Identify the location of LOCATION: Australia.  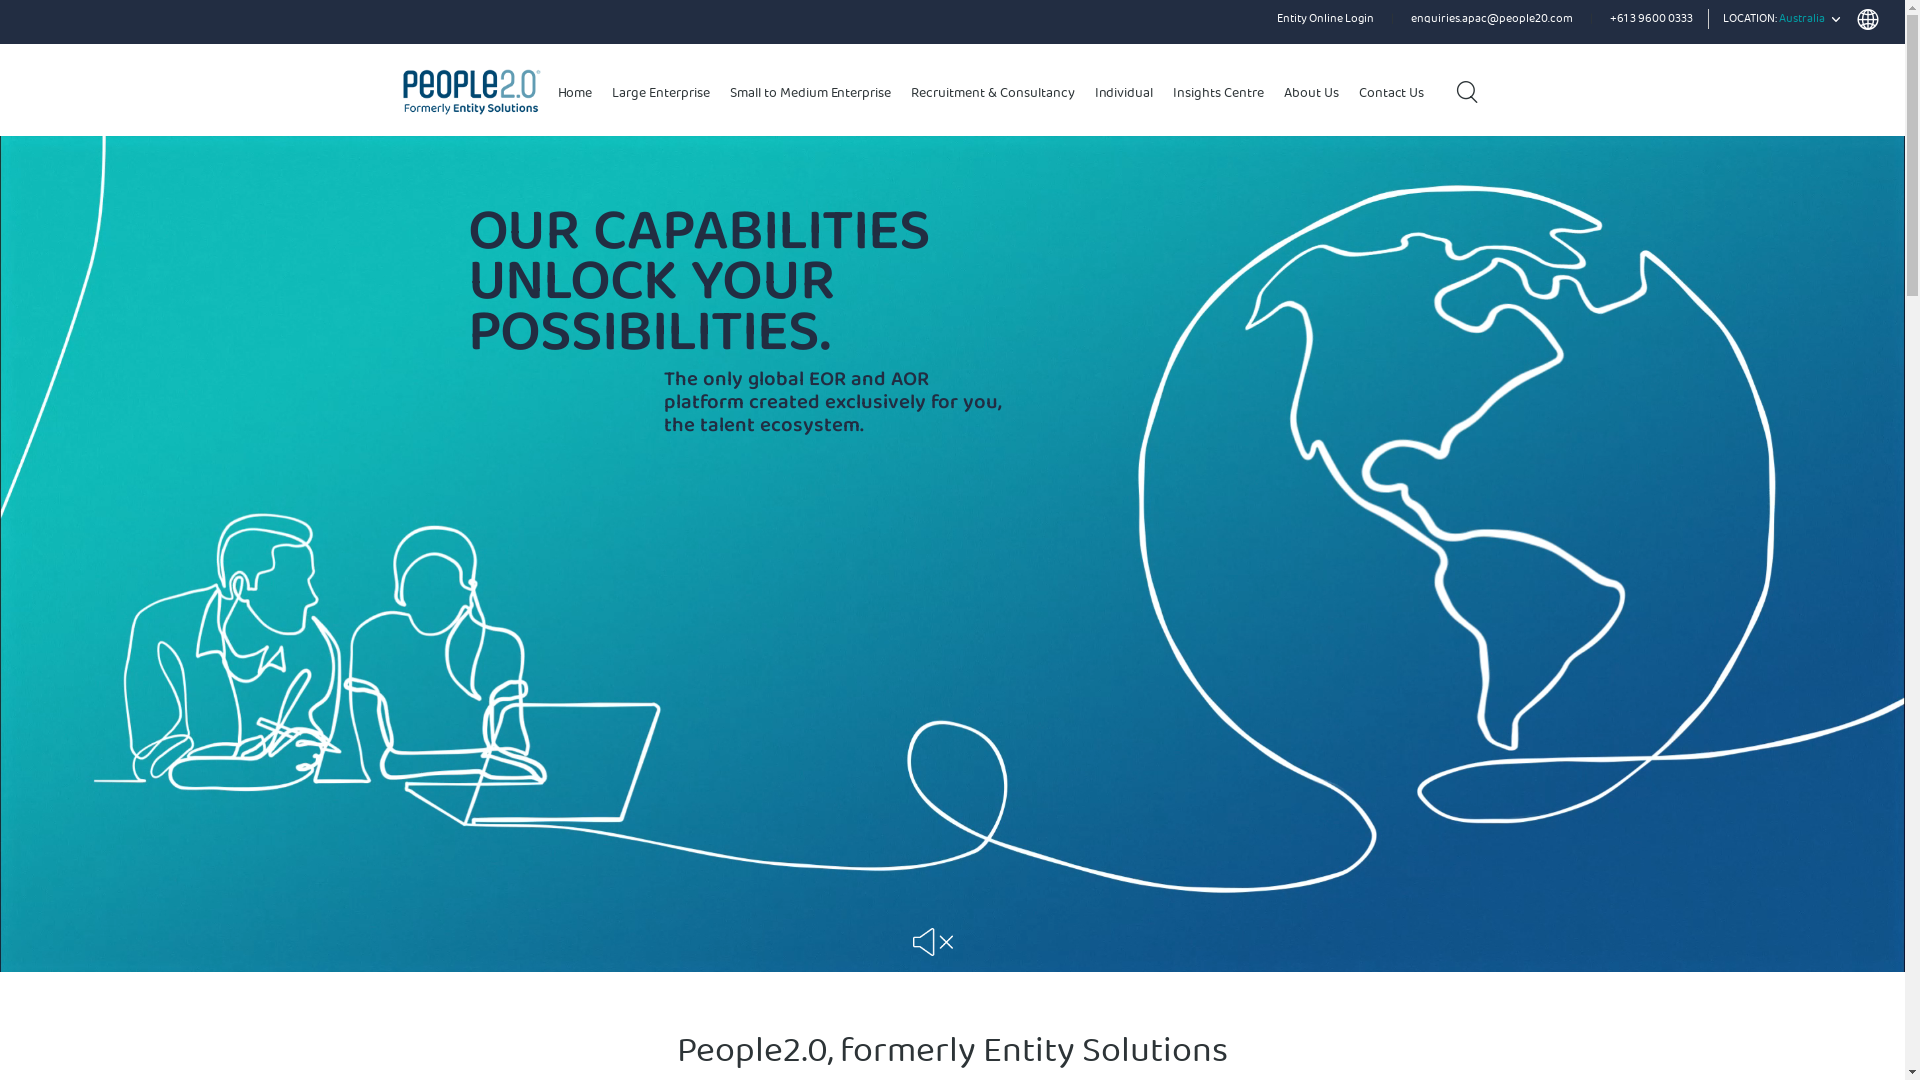
(1801, 21).